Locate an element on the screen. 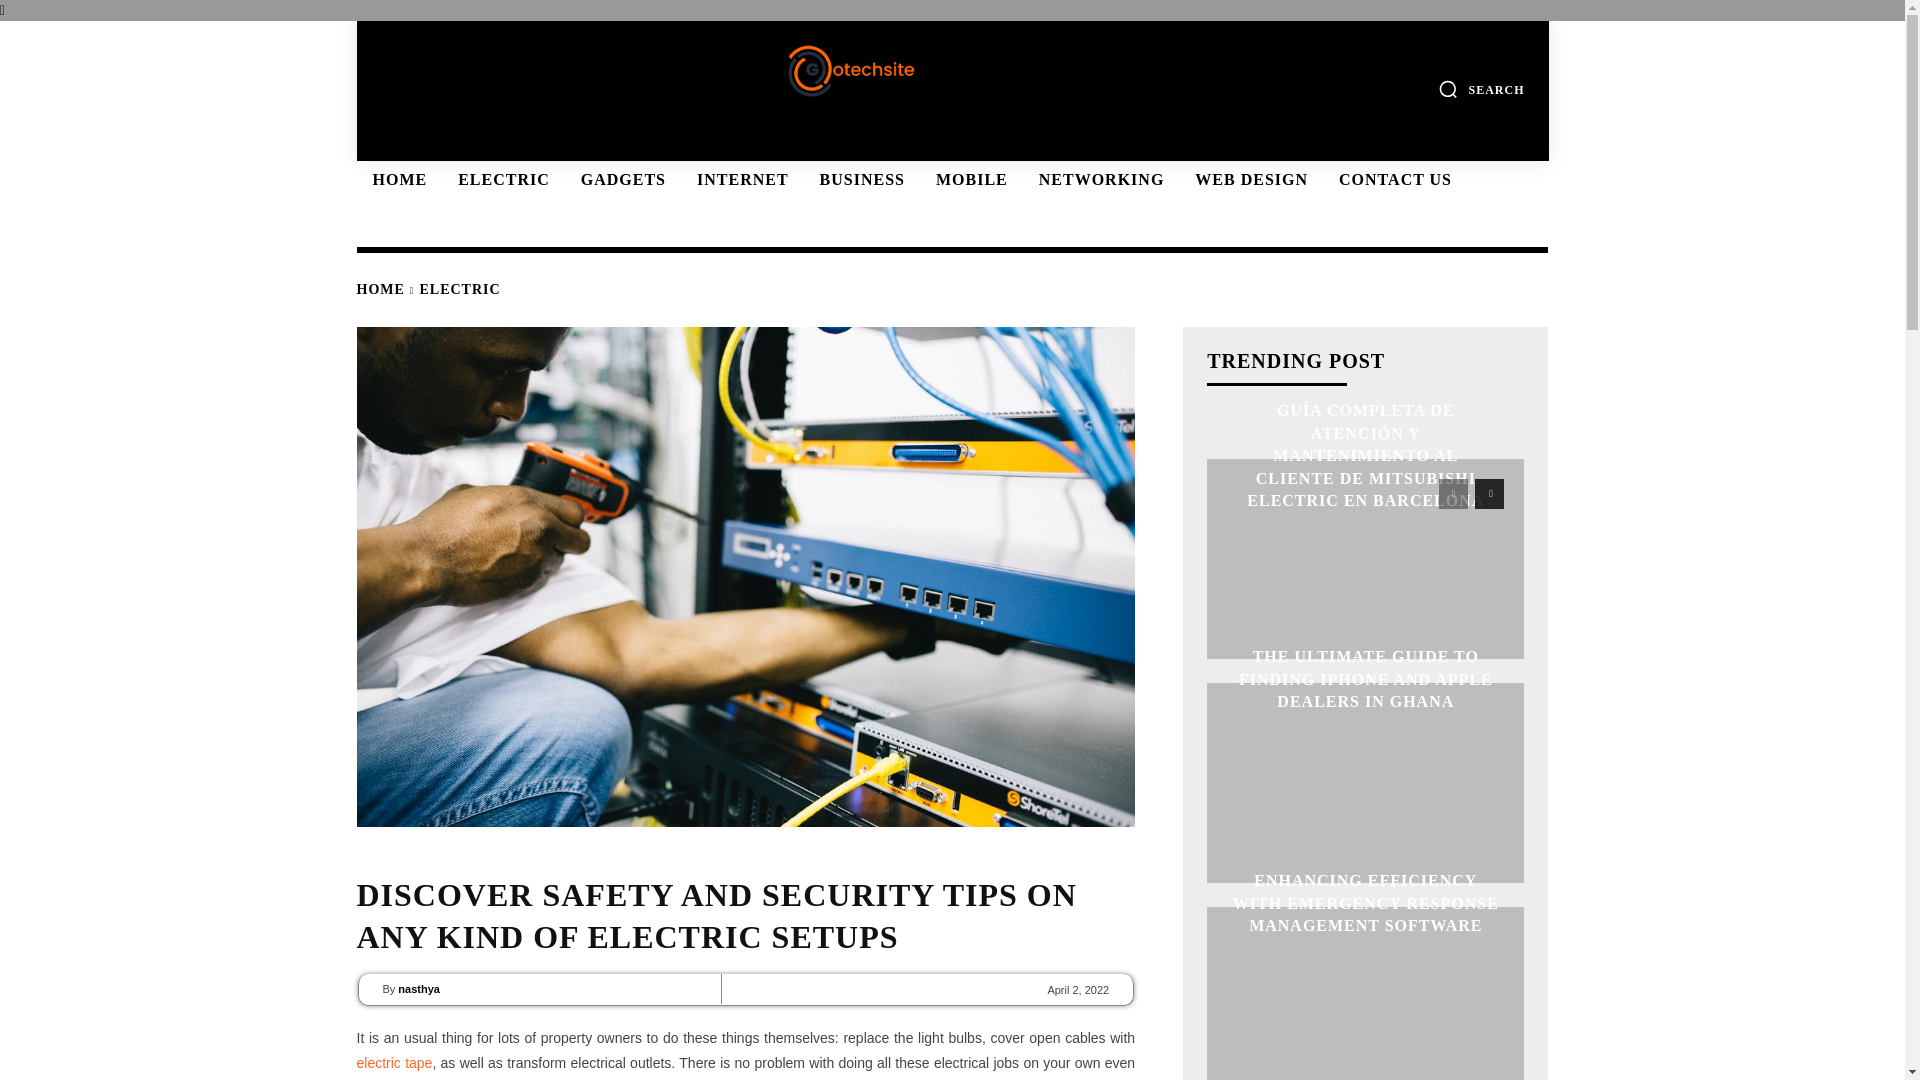 The image size is (1920, 1080). NETWORKING is located at coordinates (1099, 179).